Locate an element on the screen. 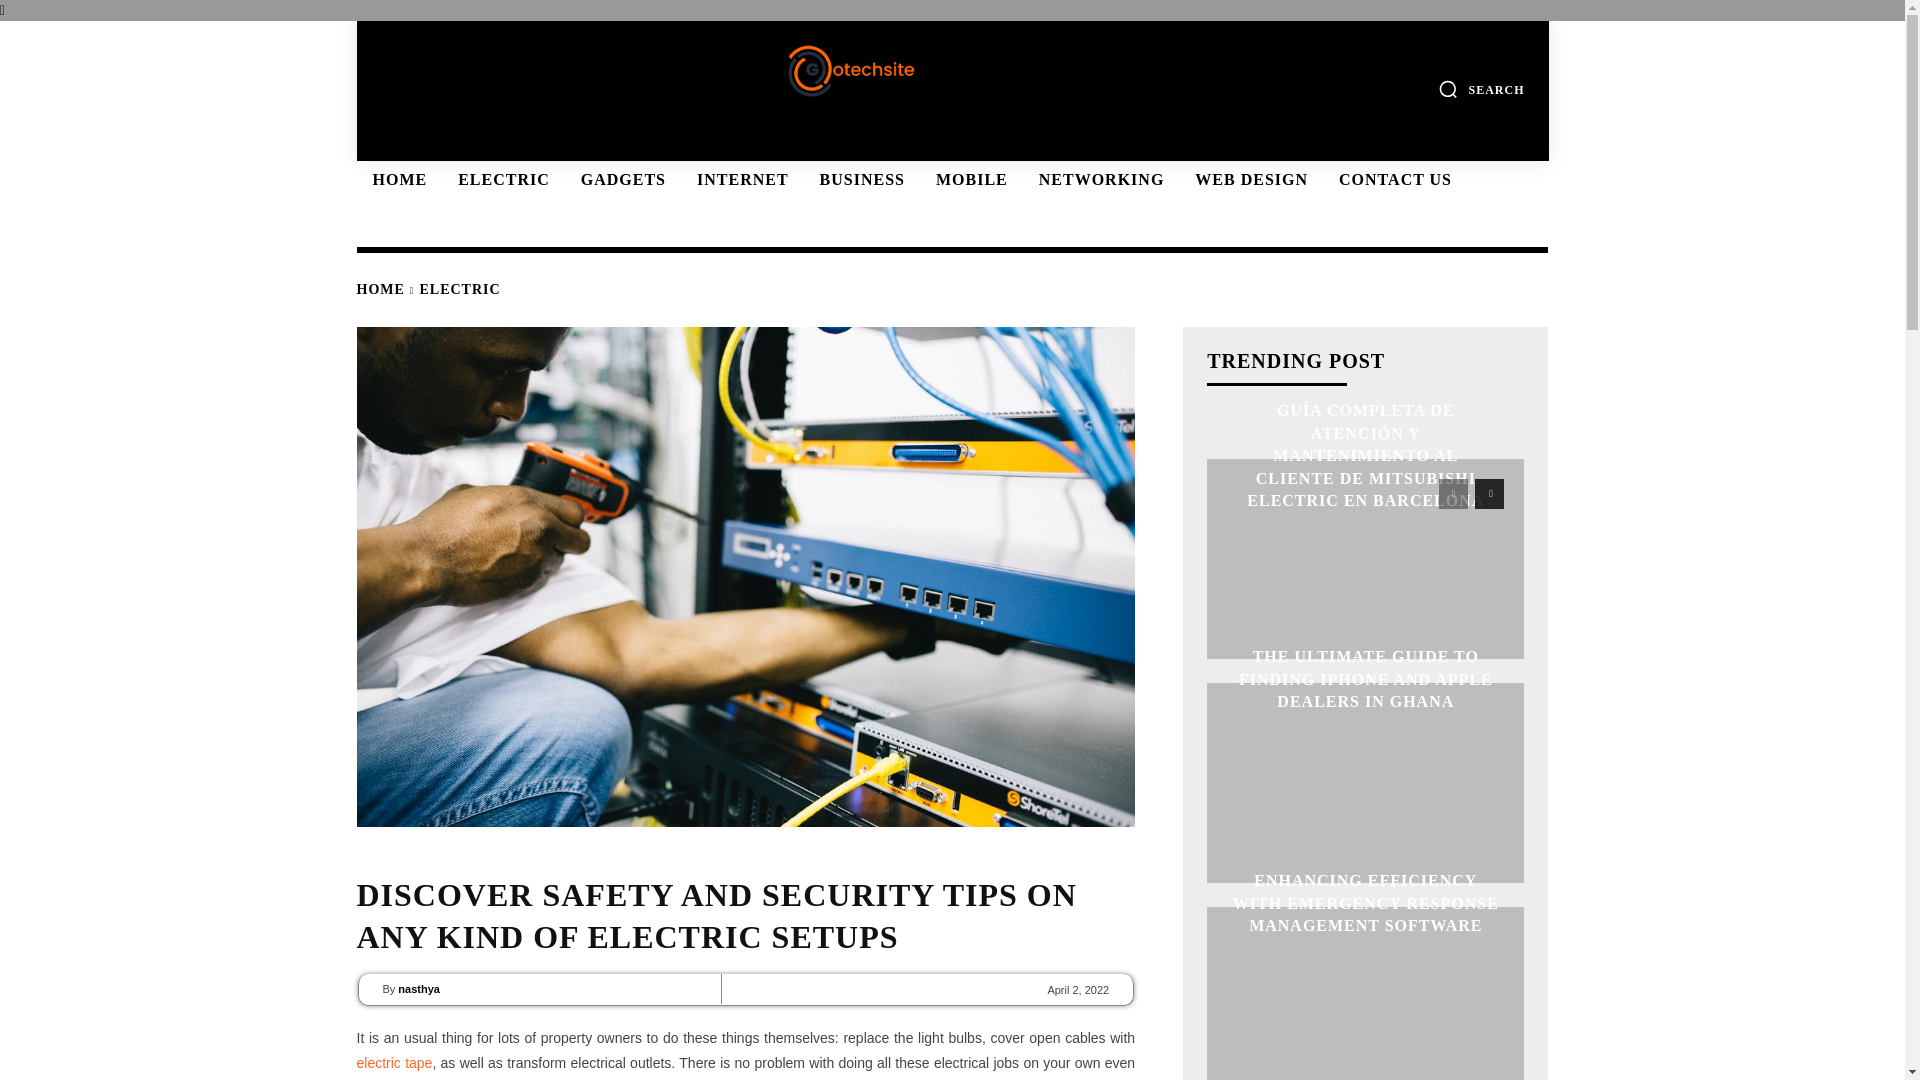 The image size is (1920, 1080). NETWORKING is located at coordinates (1099, 179).